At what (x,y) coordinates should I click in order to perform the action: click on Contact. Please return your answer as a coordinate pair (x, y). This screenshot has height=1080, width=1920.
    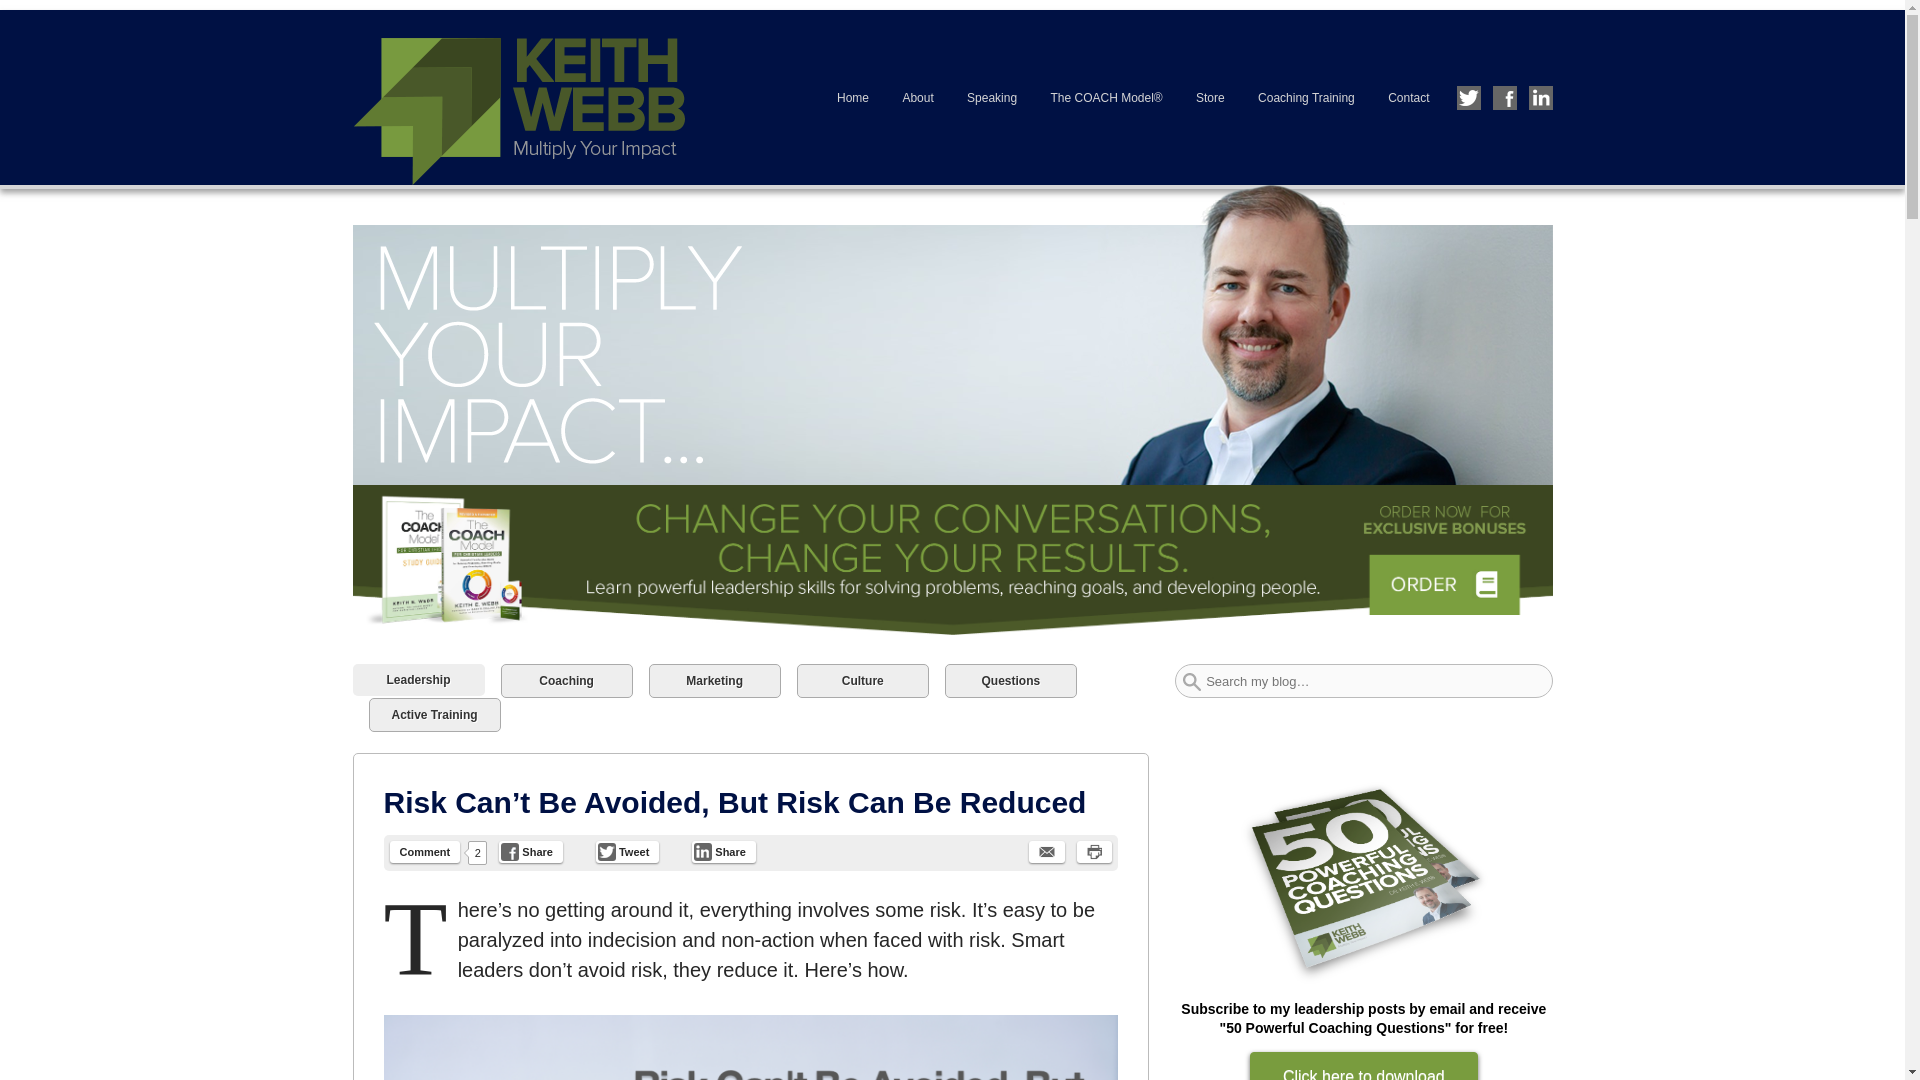
    Looking at the image, I should click on (1408, 96).